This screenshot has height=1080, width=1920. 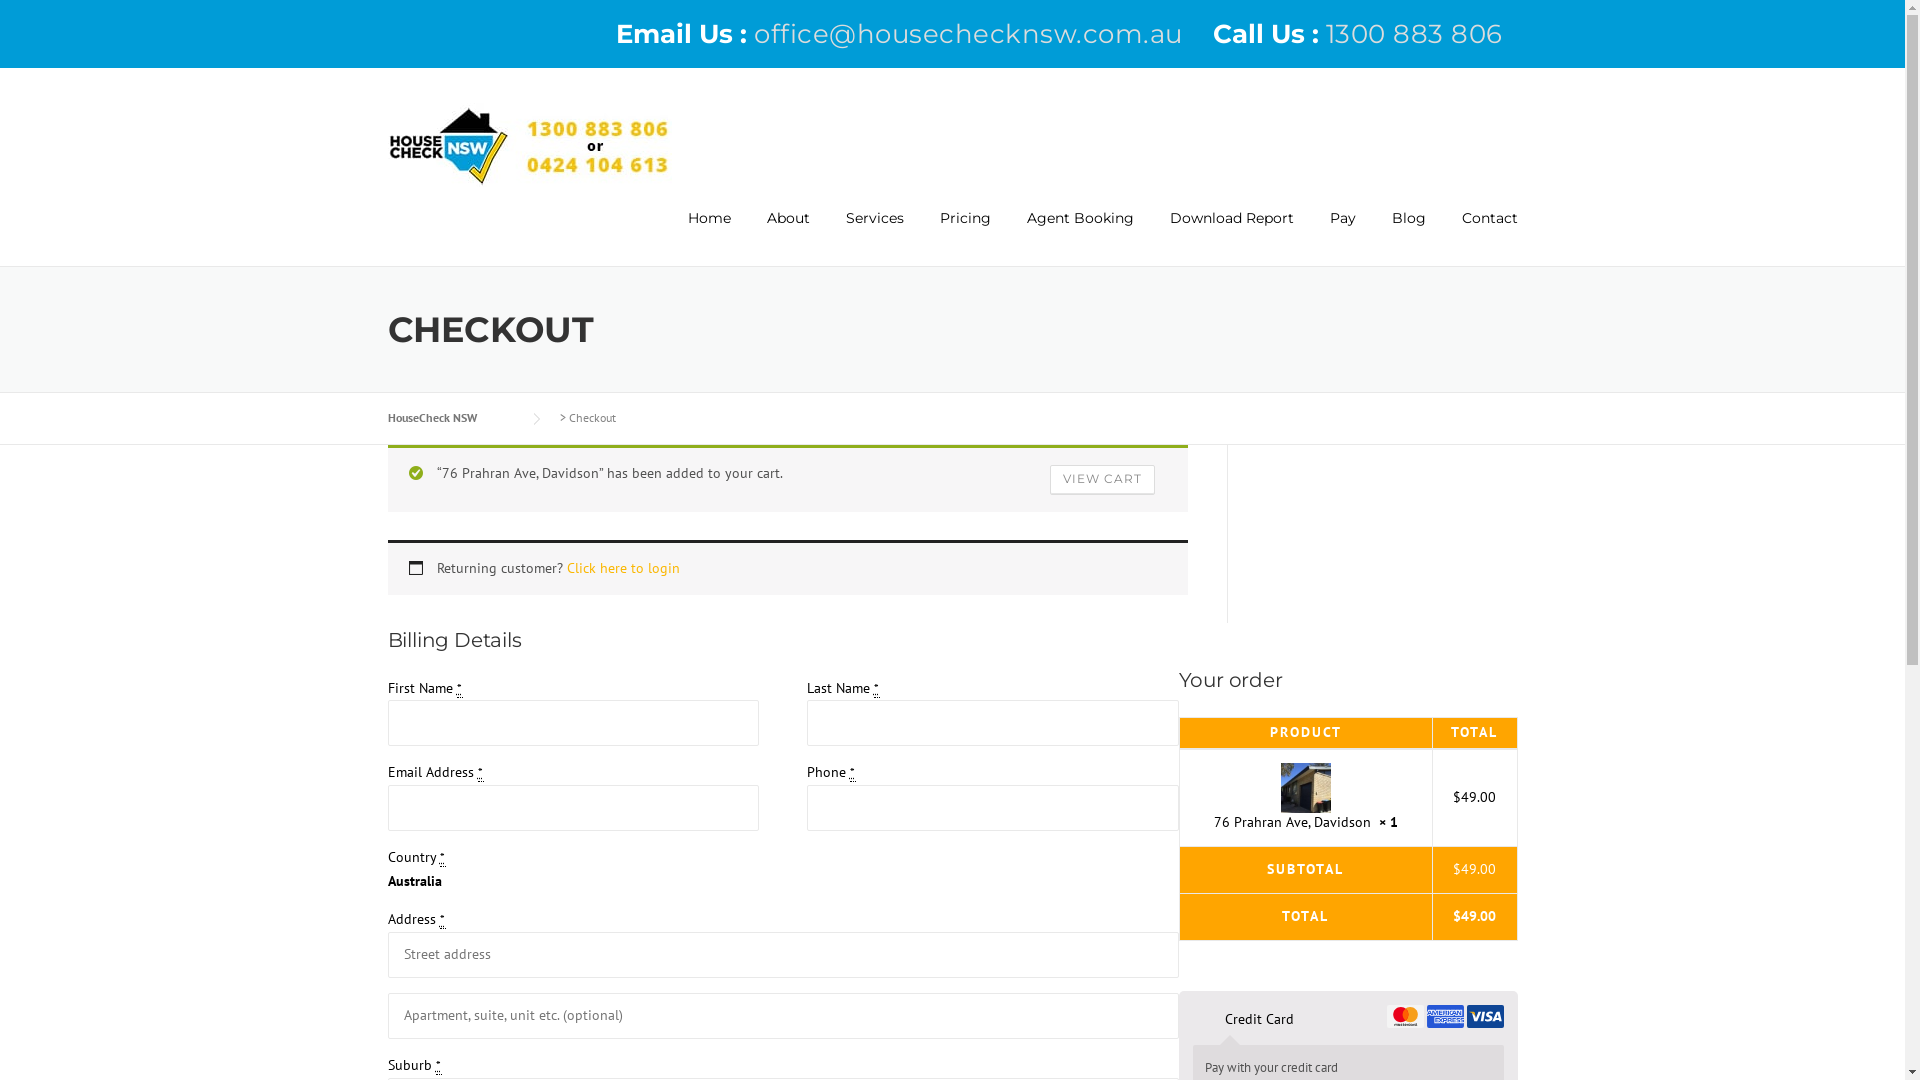 I want to click on office@housechecknsw.com.au, so click(x=968, y=34).